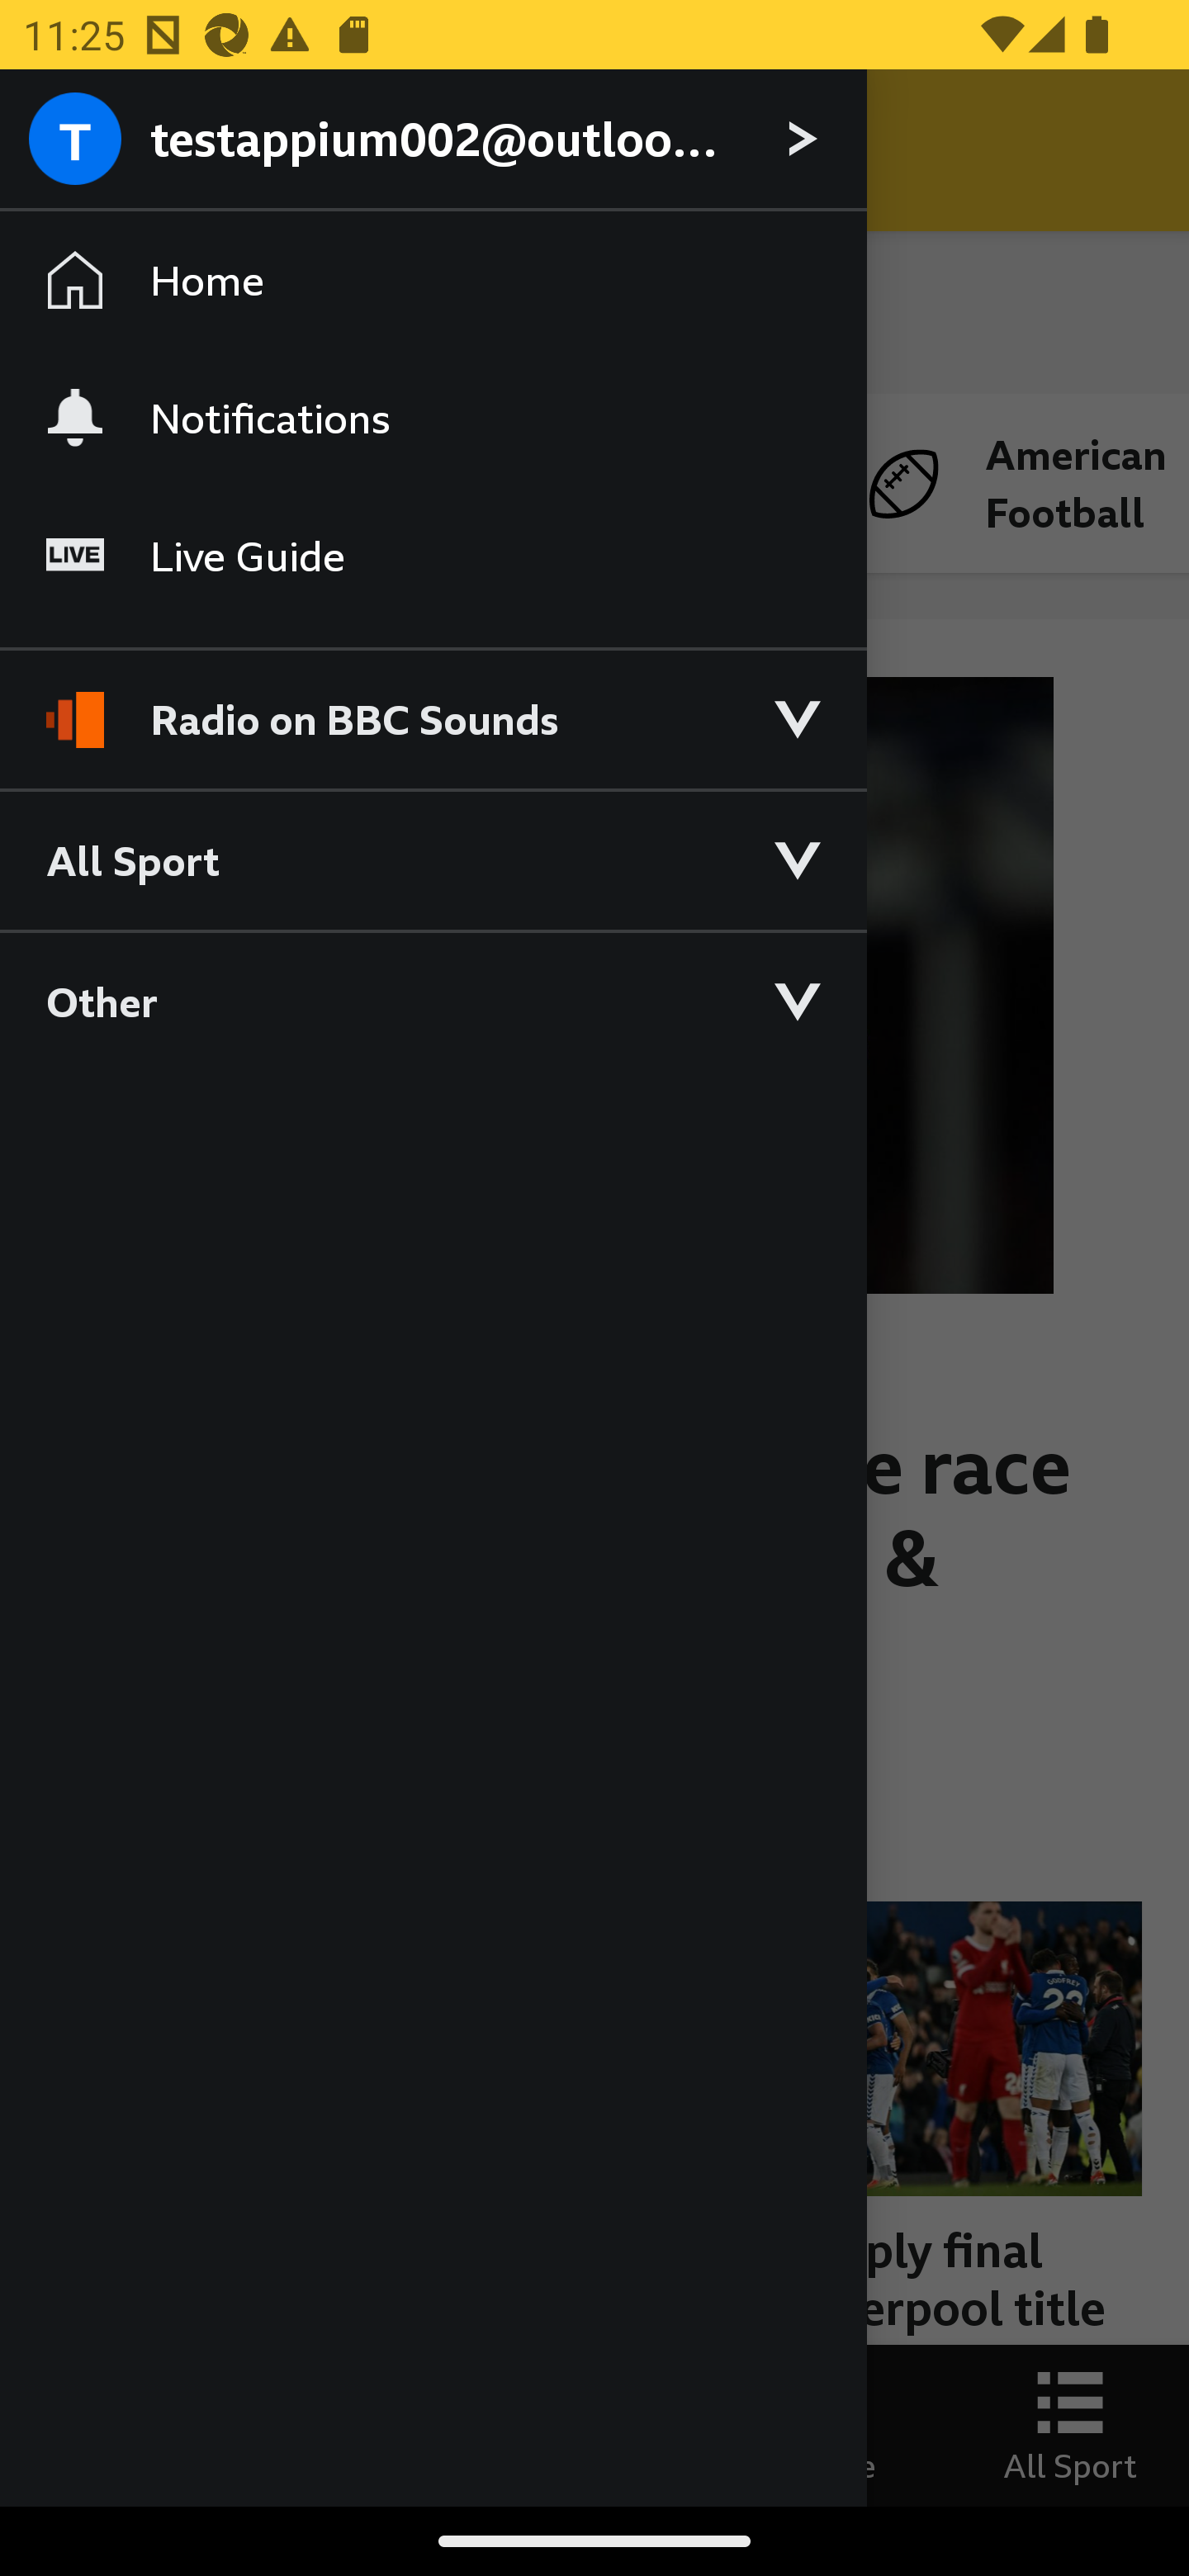 This screenshot has height=2576, width=1189. I want to click on Home, so click(433, 281).